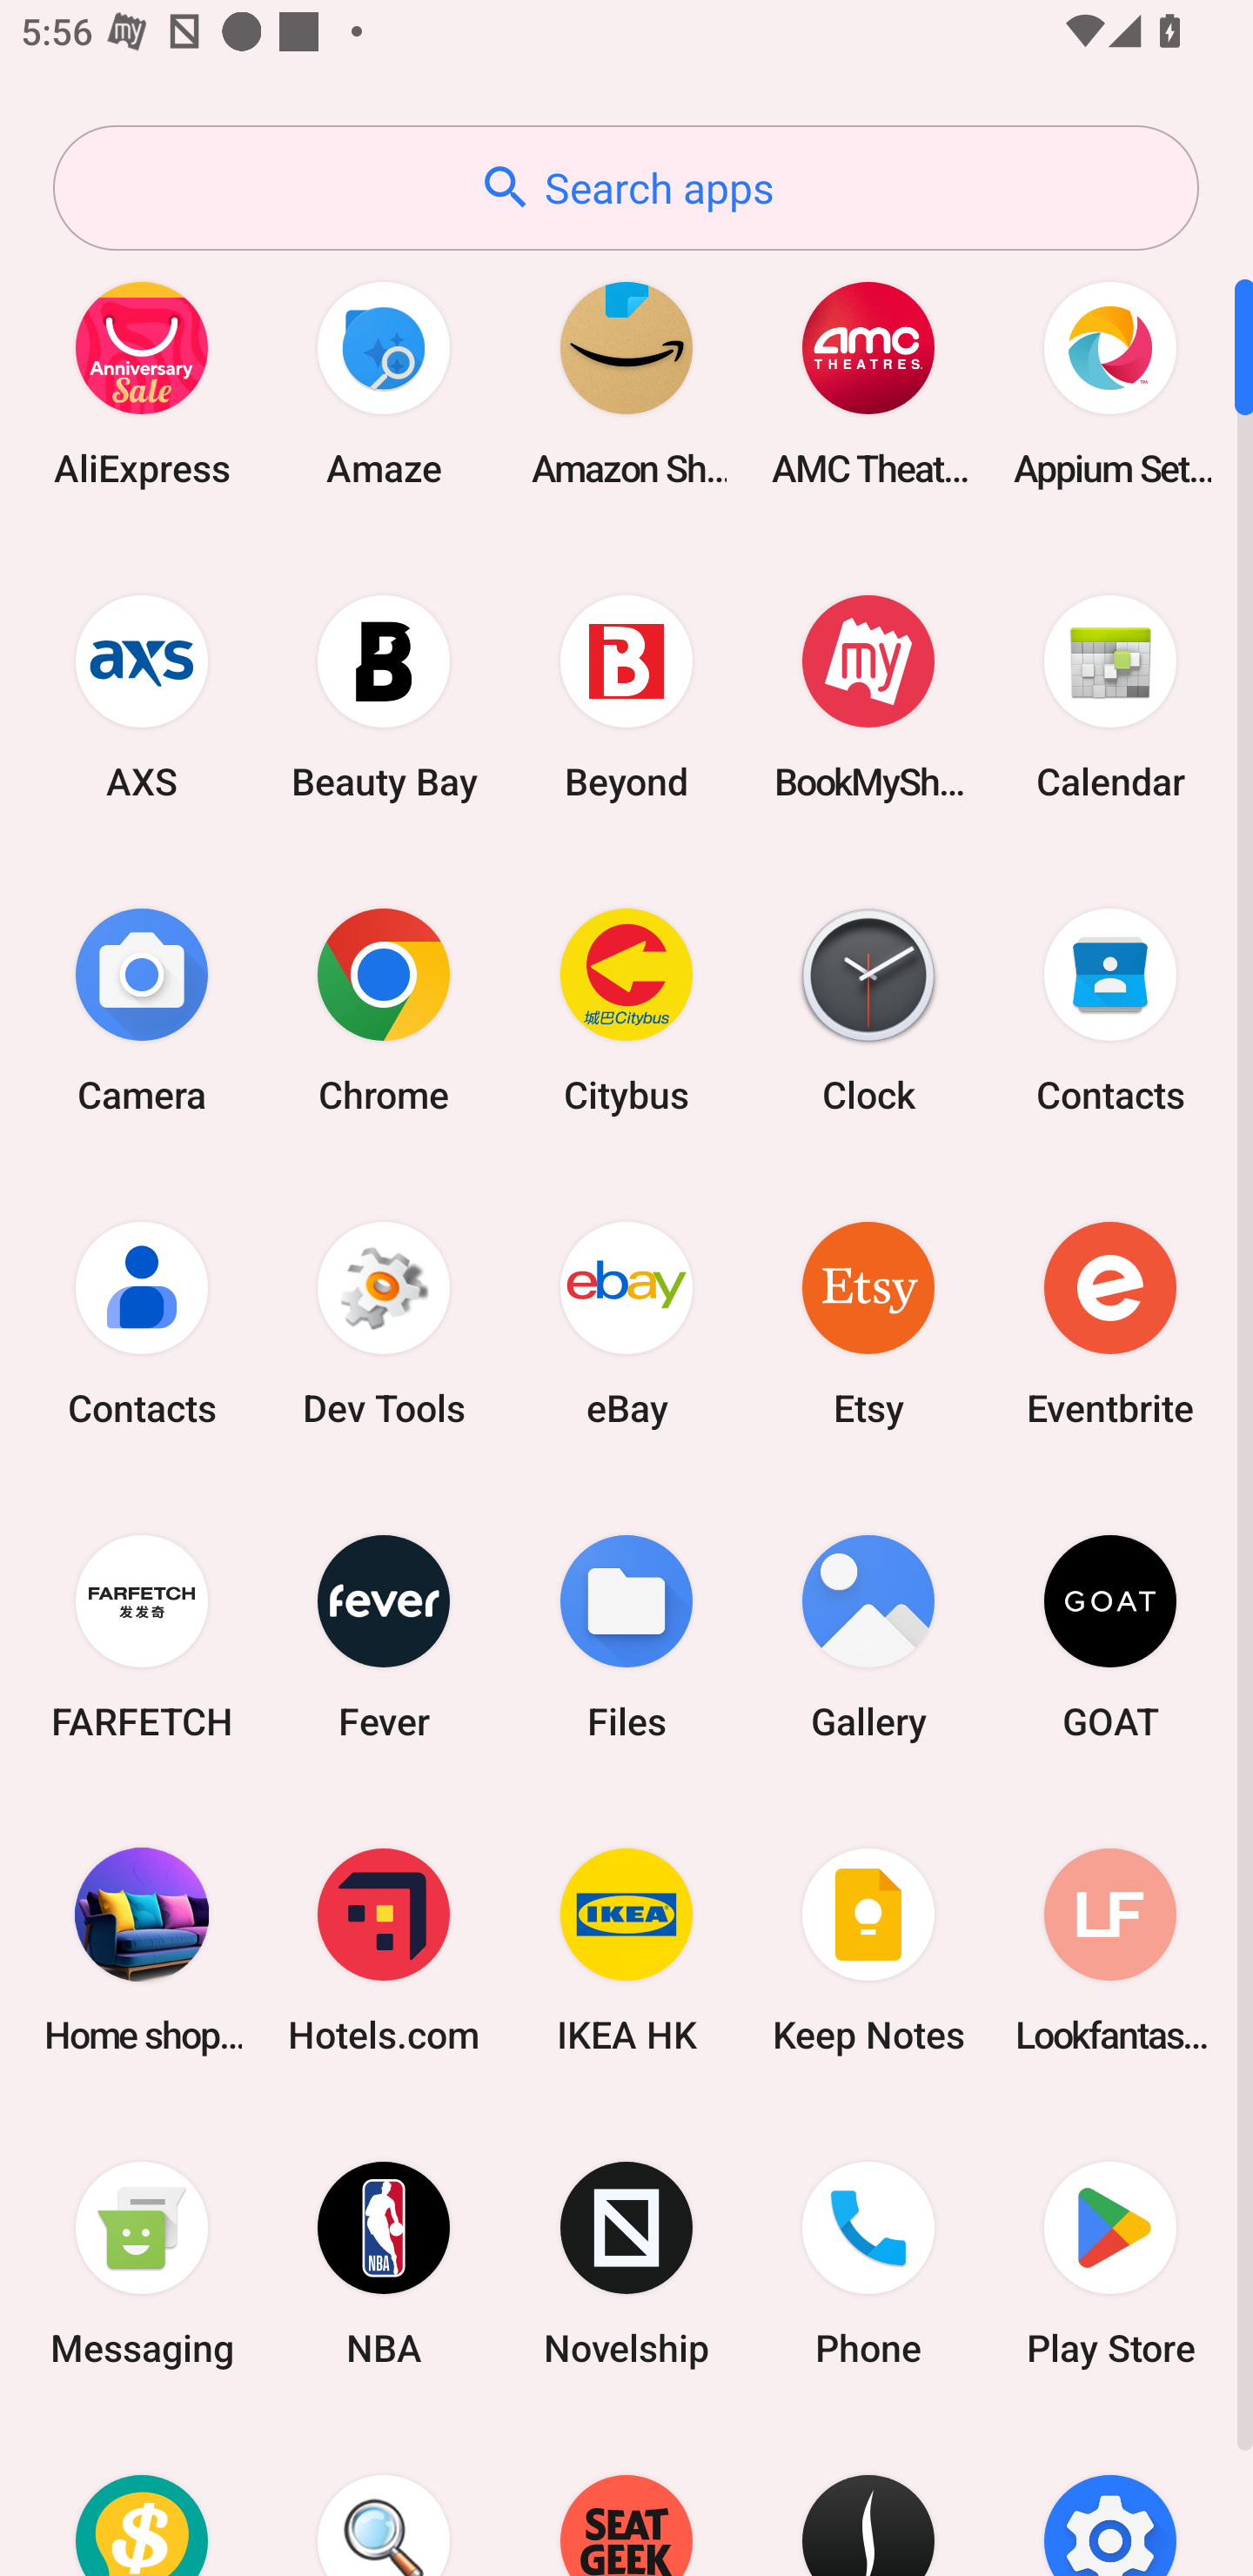 The width and height of the screenshot is (1253, 2576). Describe the element at coordinates (142, 1010) in the screenshot. I see `Camera` at that location.